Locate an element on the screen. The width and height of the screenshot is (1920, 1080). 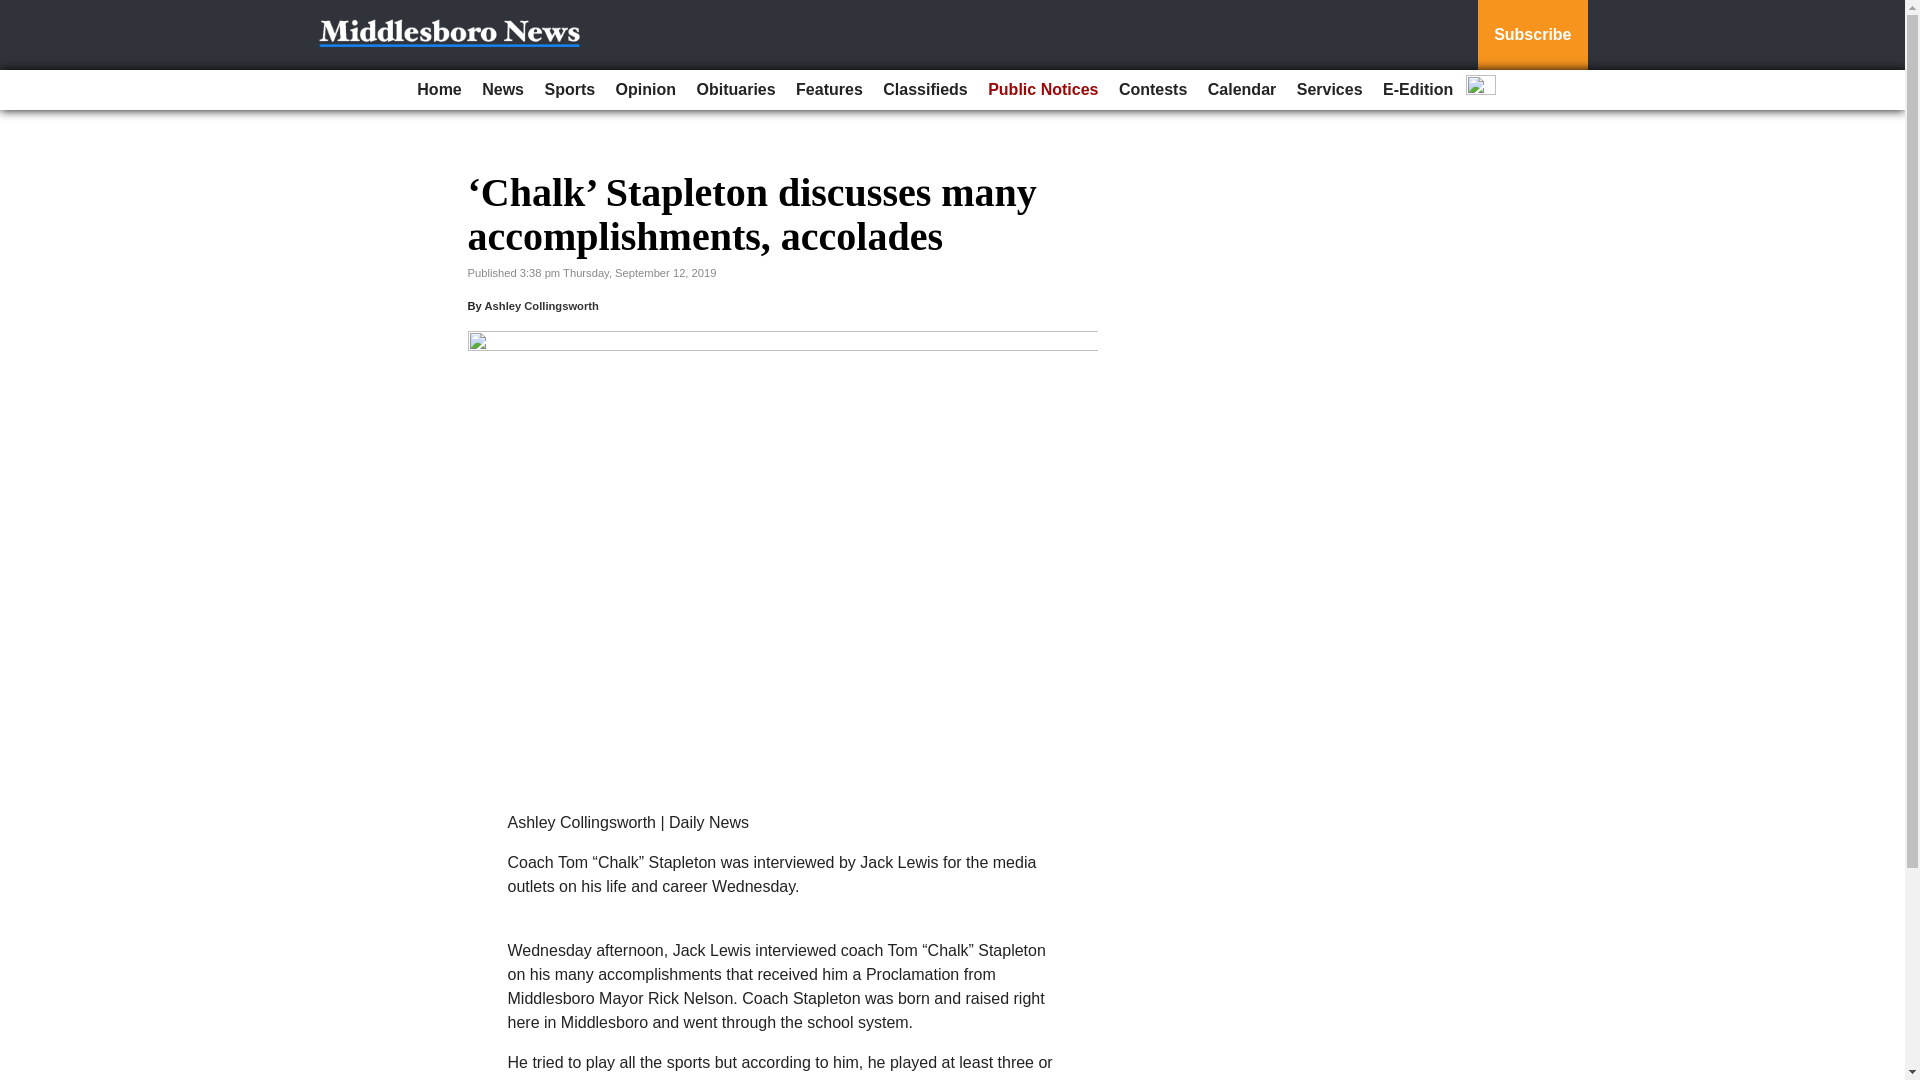
Features is located at coordinates (829, 90).